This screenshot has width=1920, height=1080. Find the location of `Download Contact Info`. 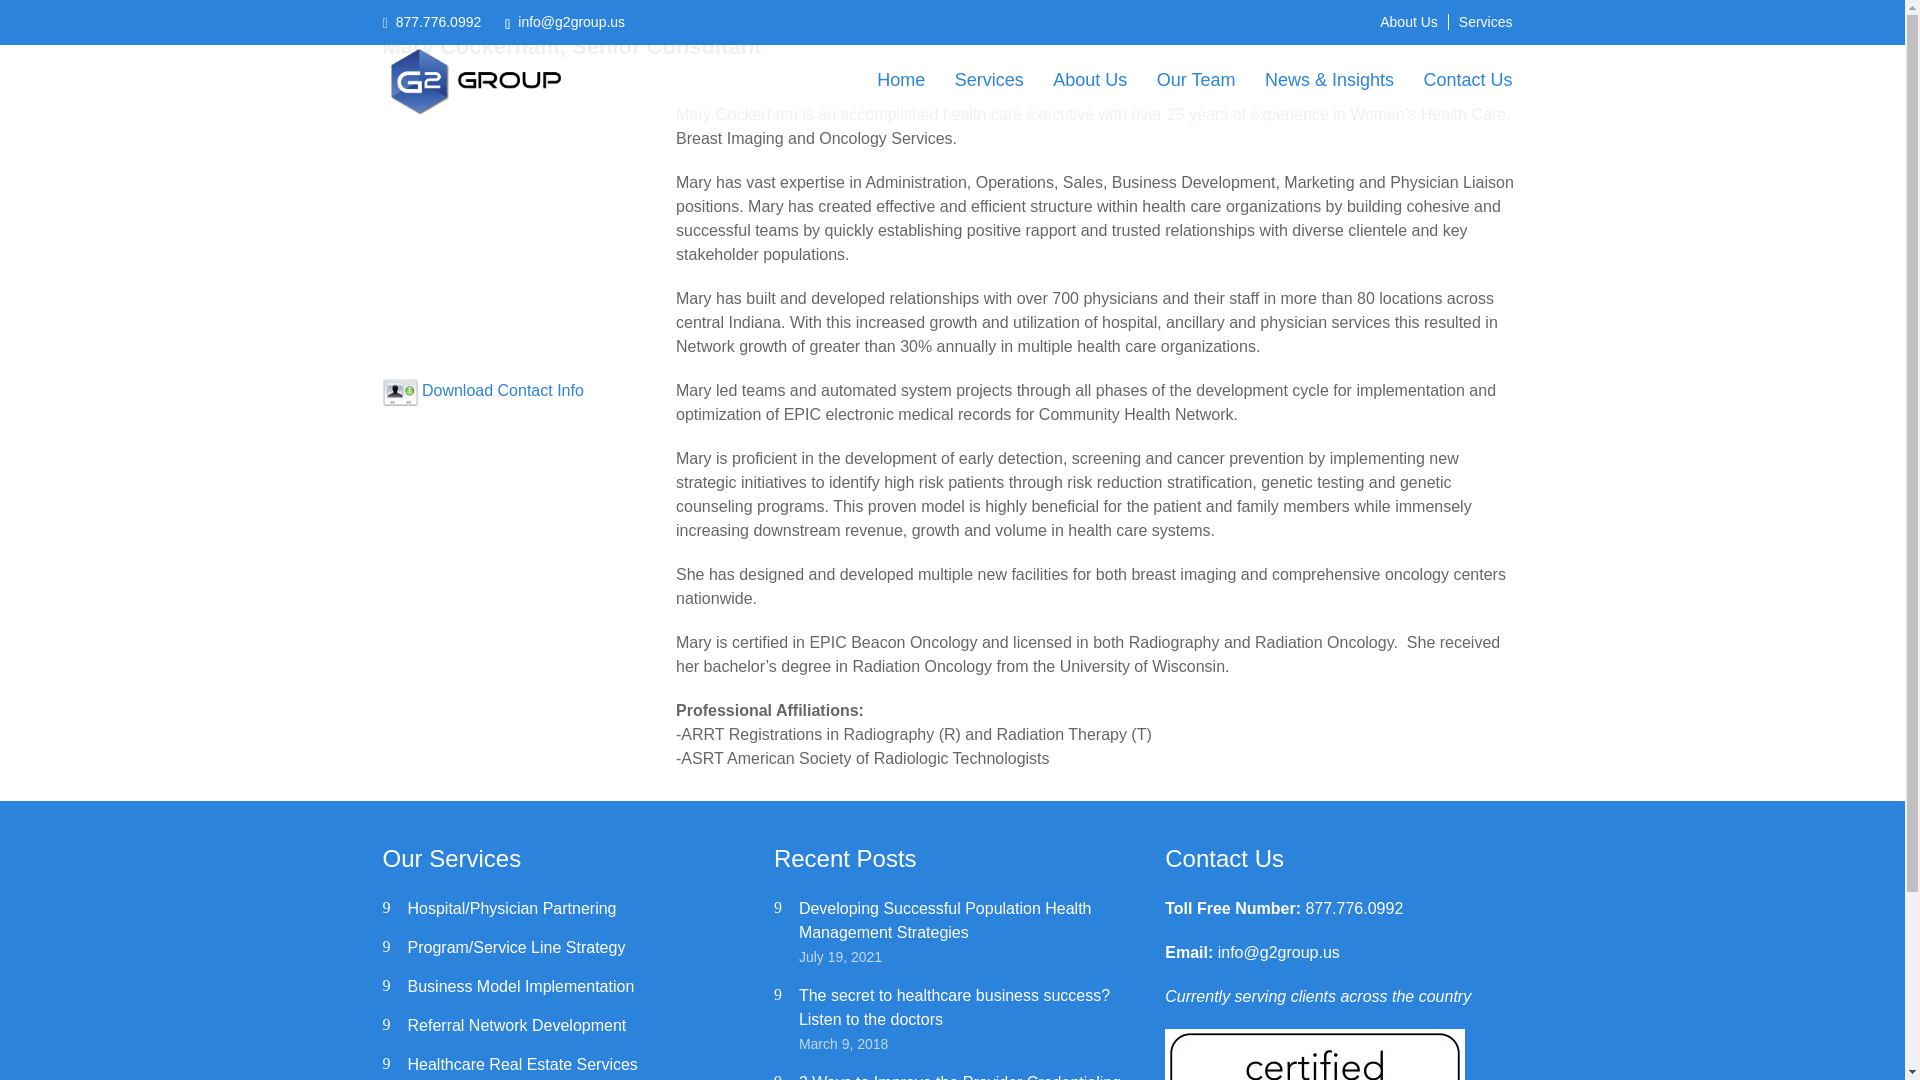

Download Contact Info is located at coordinates (502, 390).